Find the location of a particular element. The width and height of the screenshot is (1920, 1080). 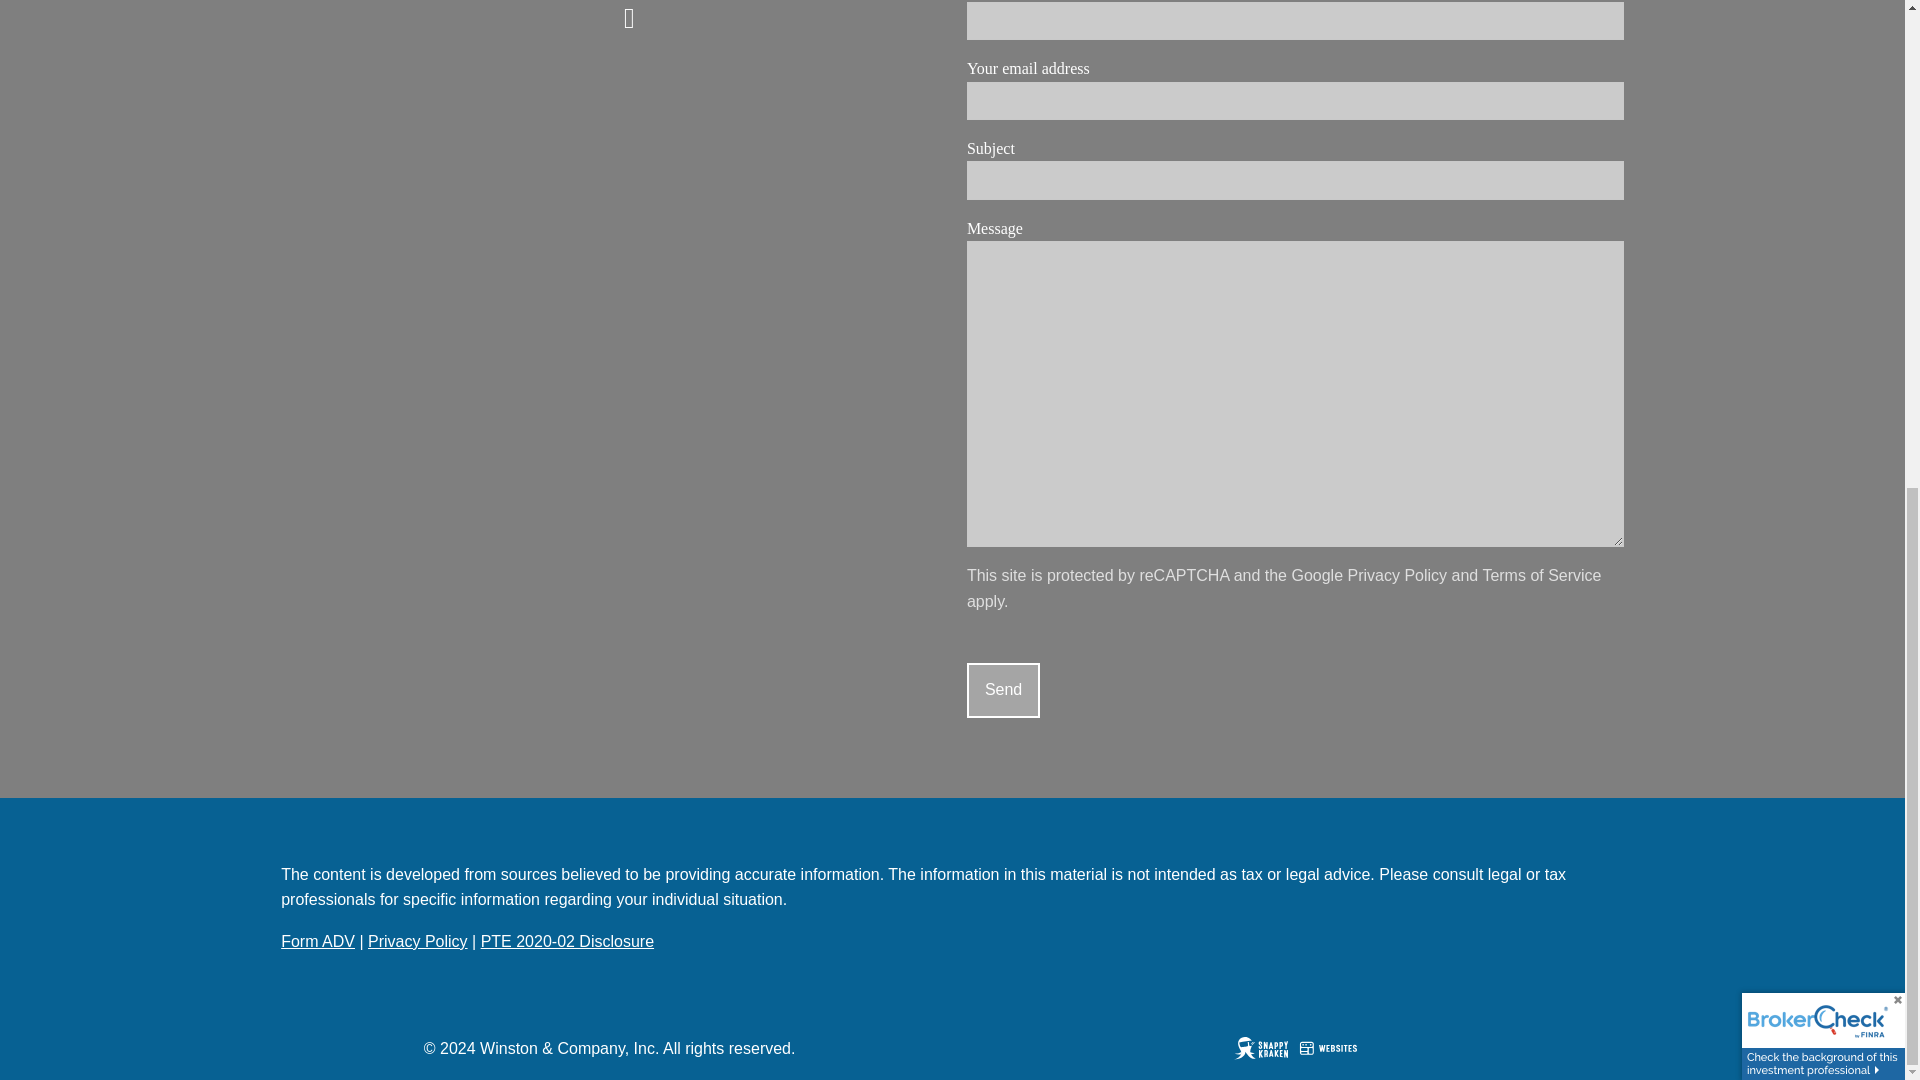

PTE 2020-02 Disclosure is located at coordinates (568, 942).